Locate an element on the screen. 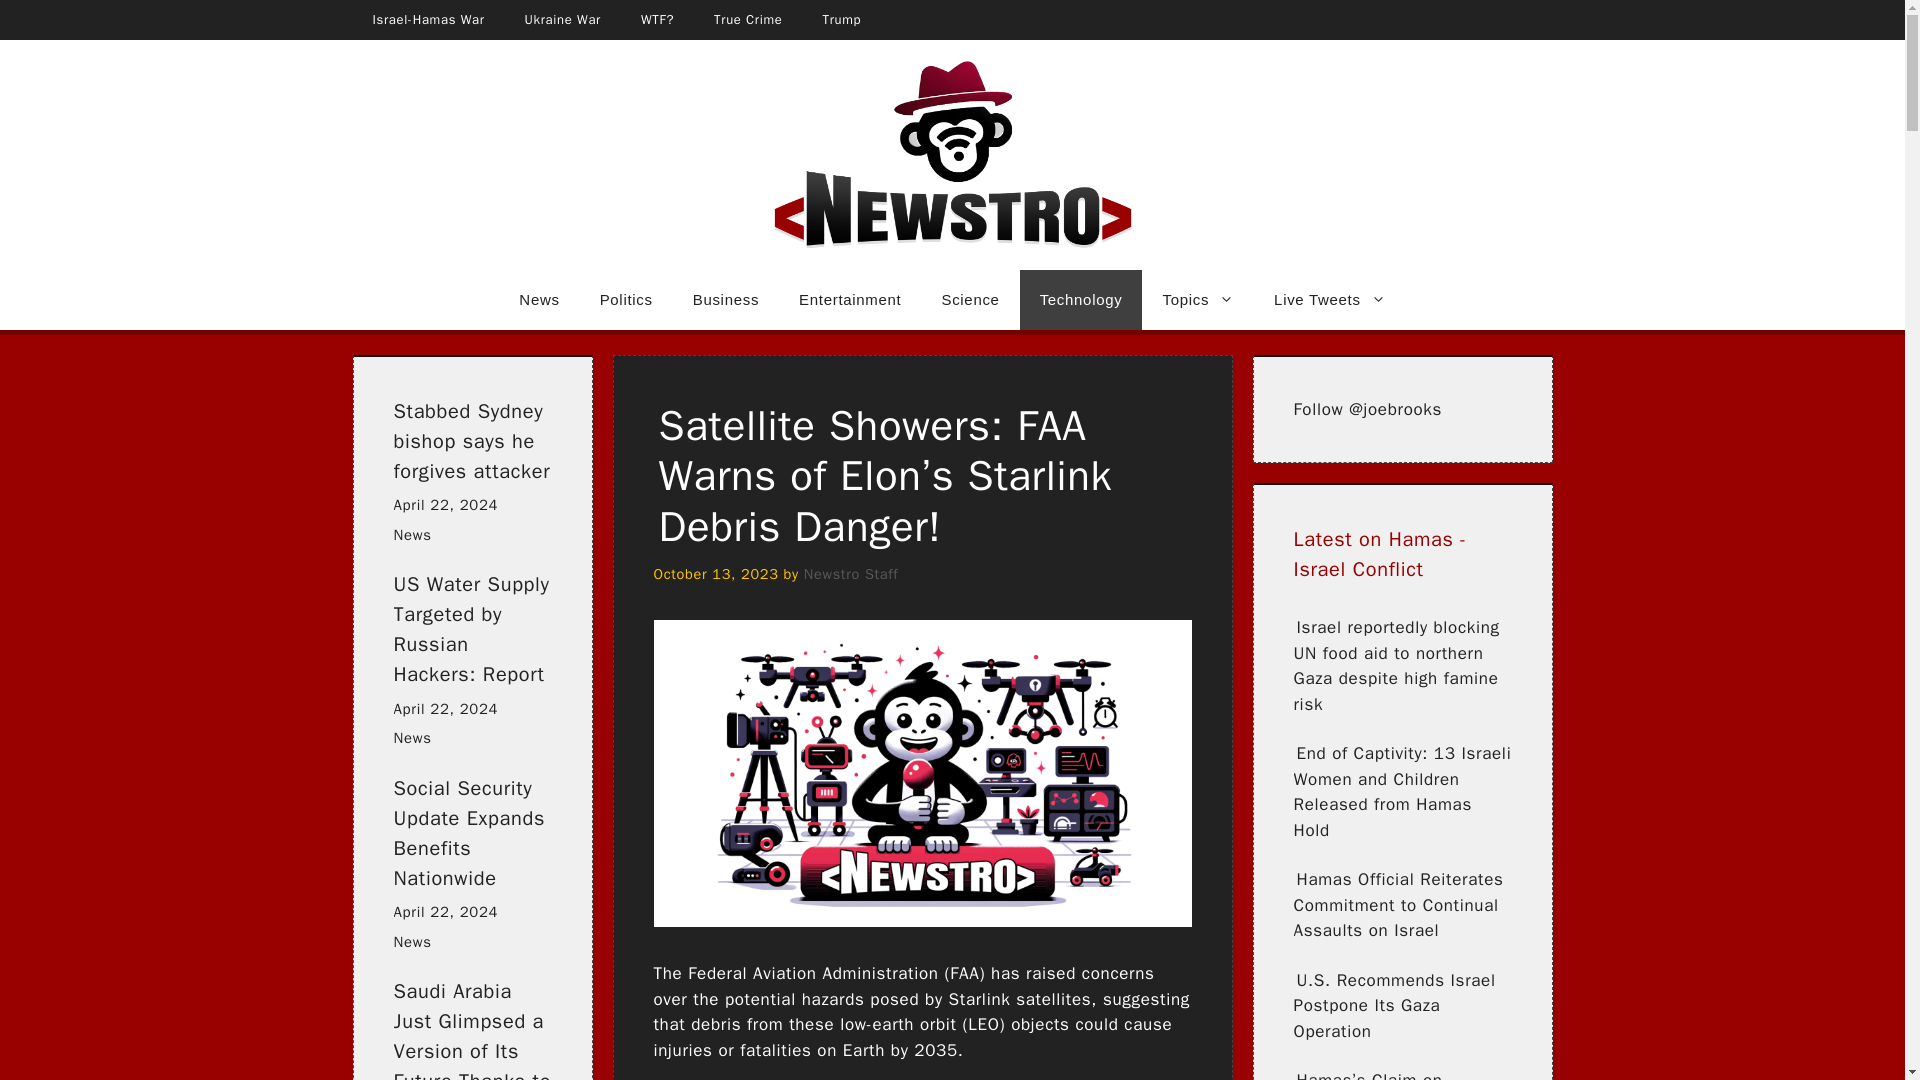  Israel-Hamas War is located at coordinates (427, 20).